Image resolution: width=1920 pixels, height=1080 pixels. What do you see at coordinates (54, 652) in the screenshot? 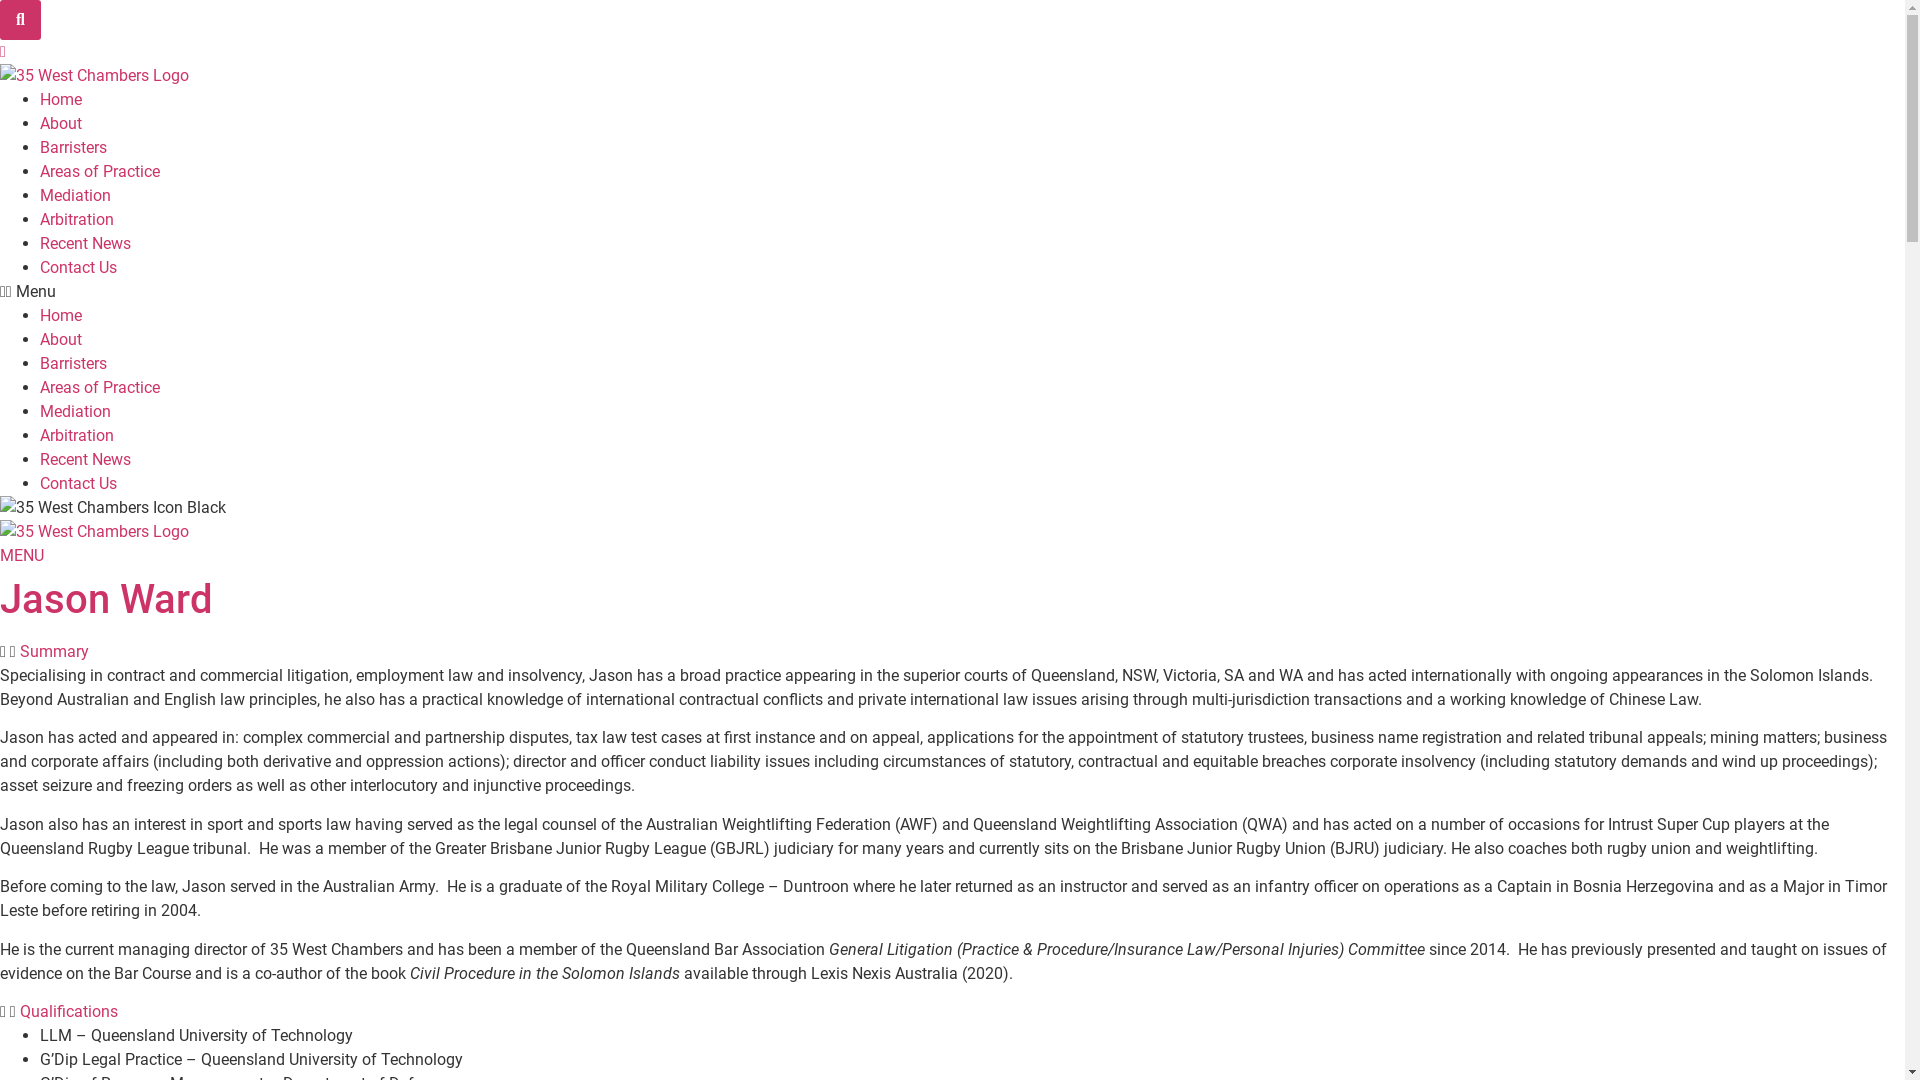
I see `Summary` at bounding box center [54, 652].